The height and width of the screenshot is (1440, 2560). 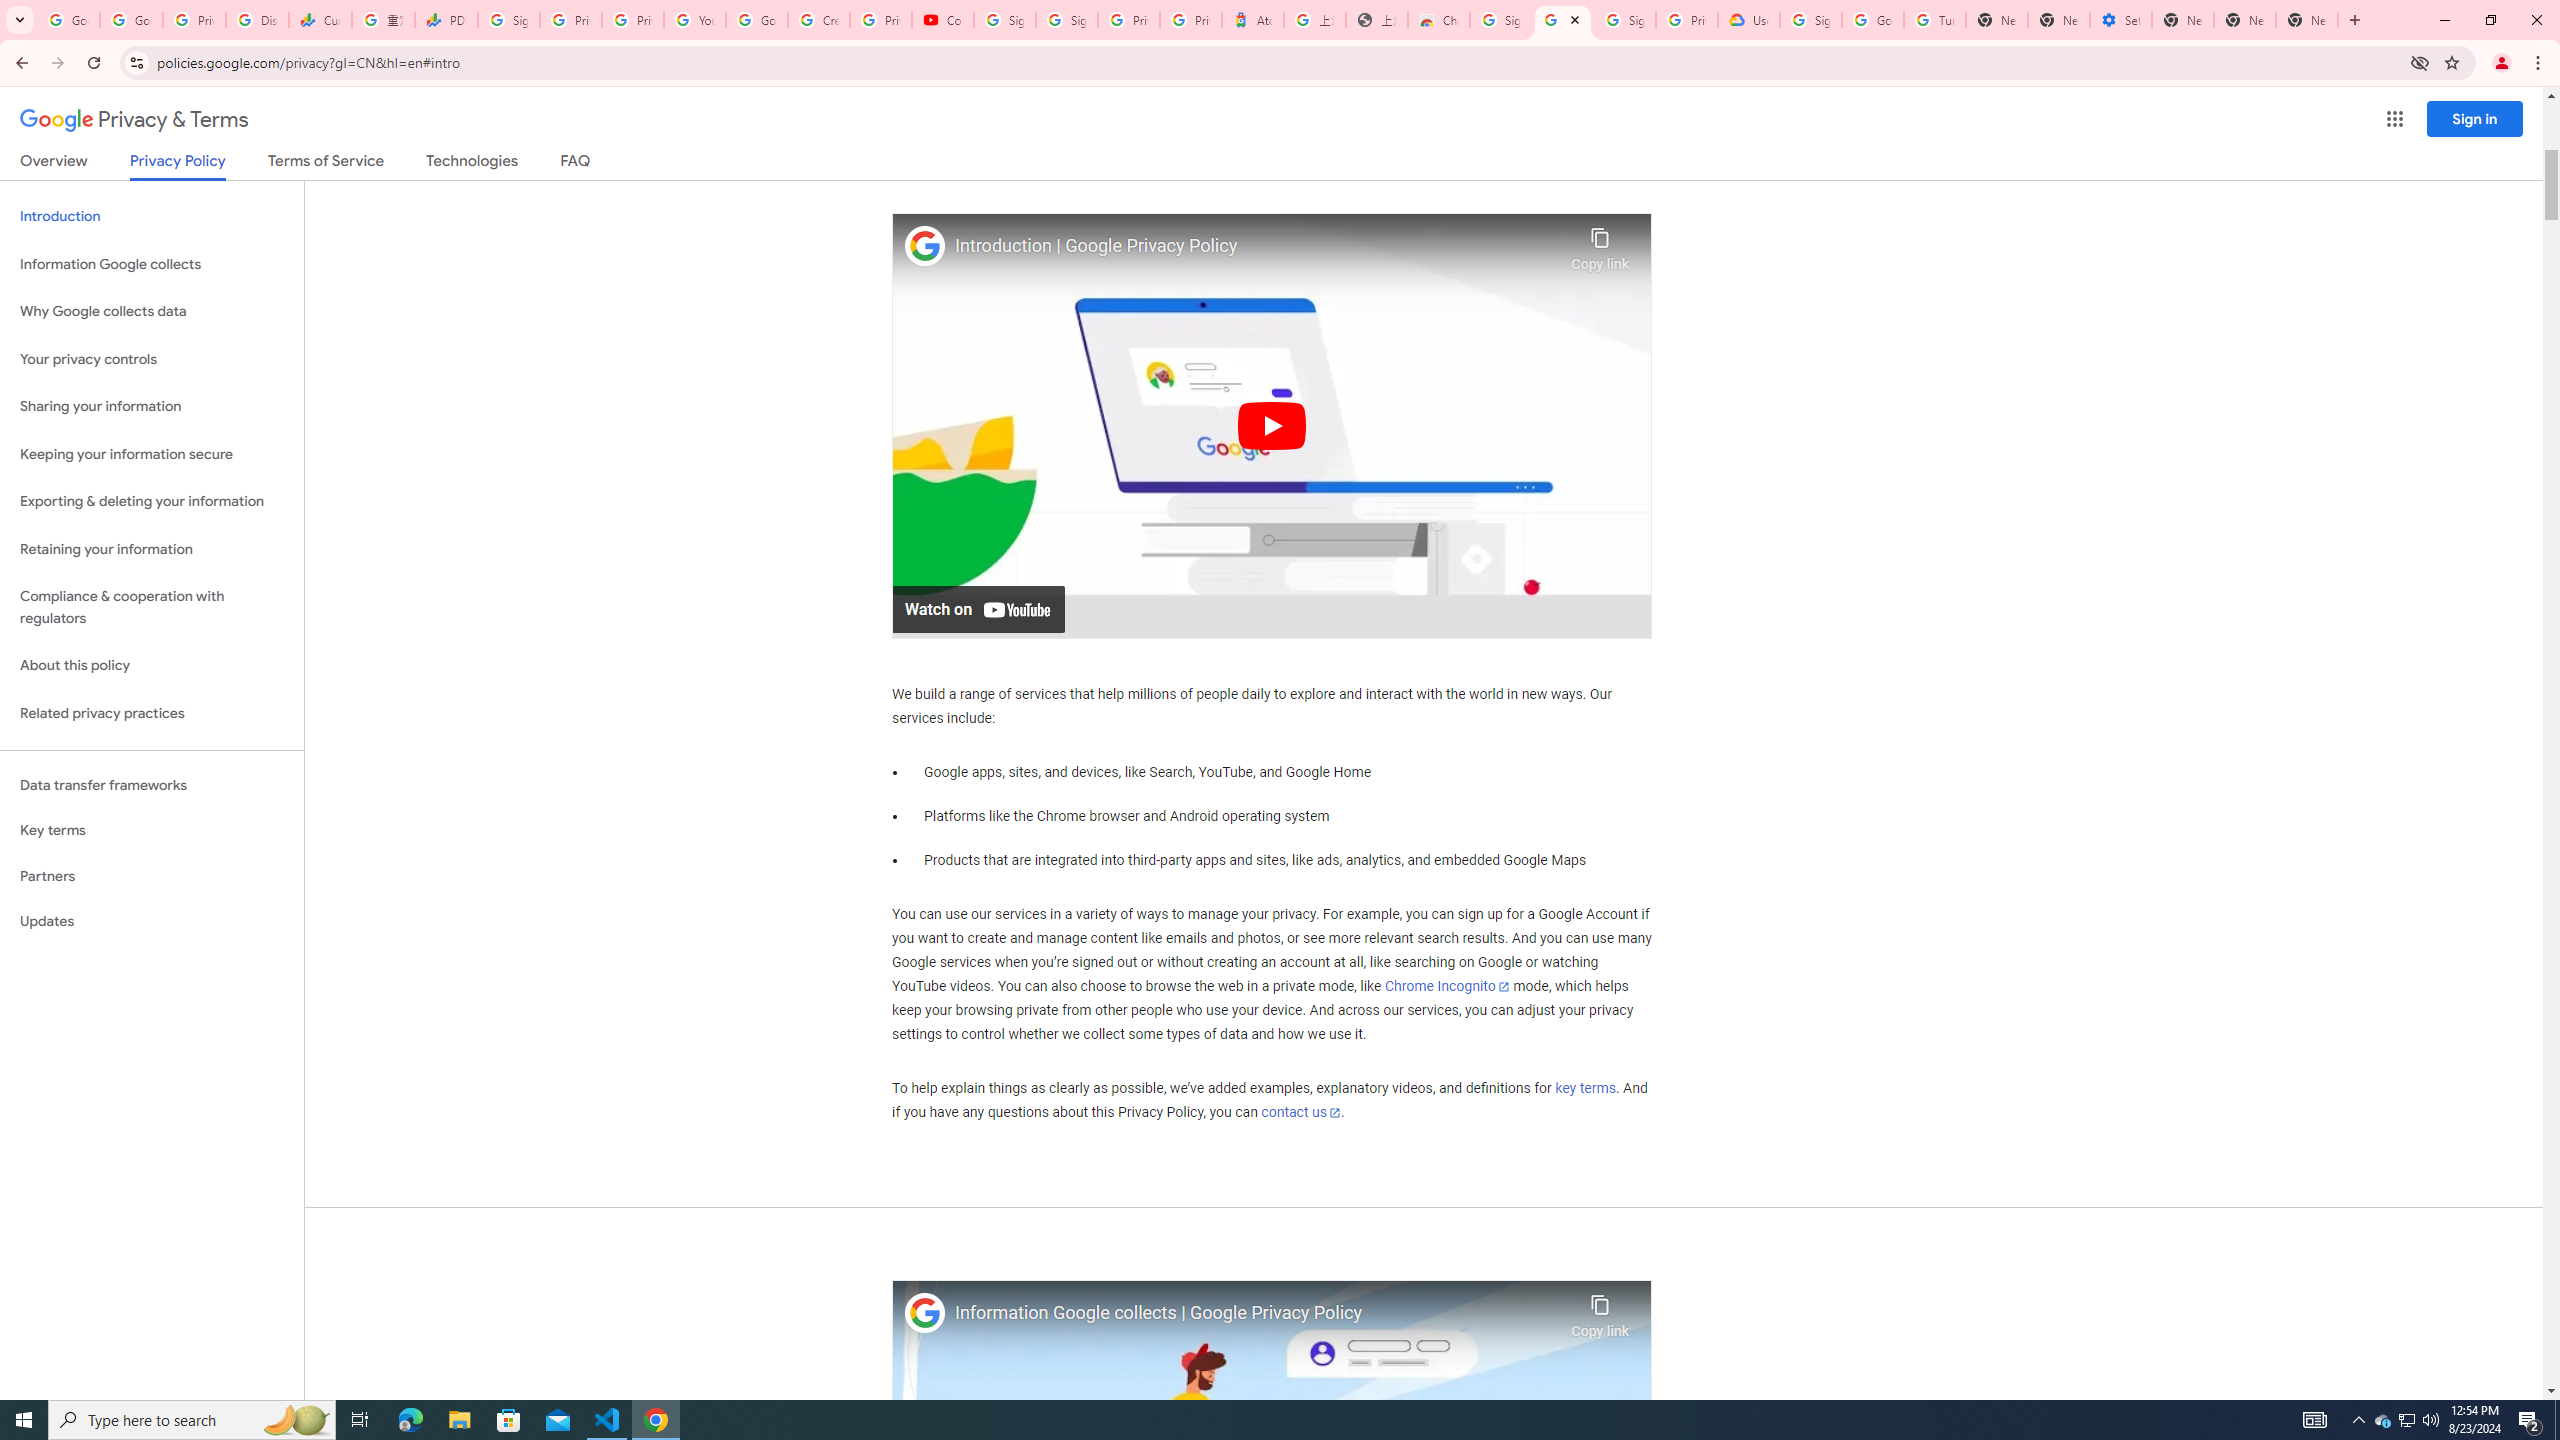 I want to click on Atour Hotel - Google hotels, so click(x=1252, y=20).